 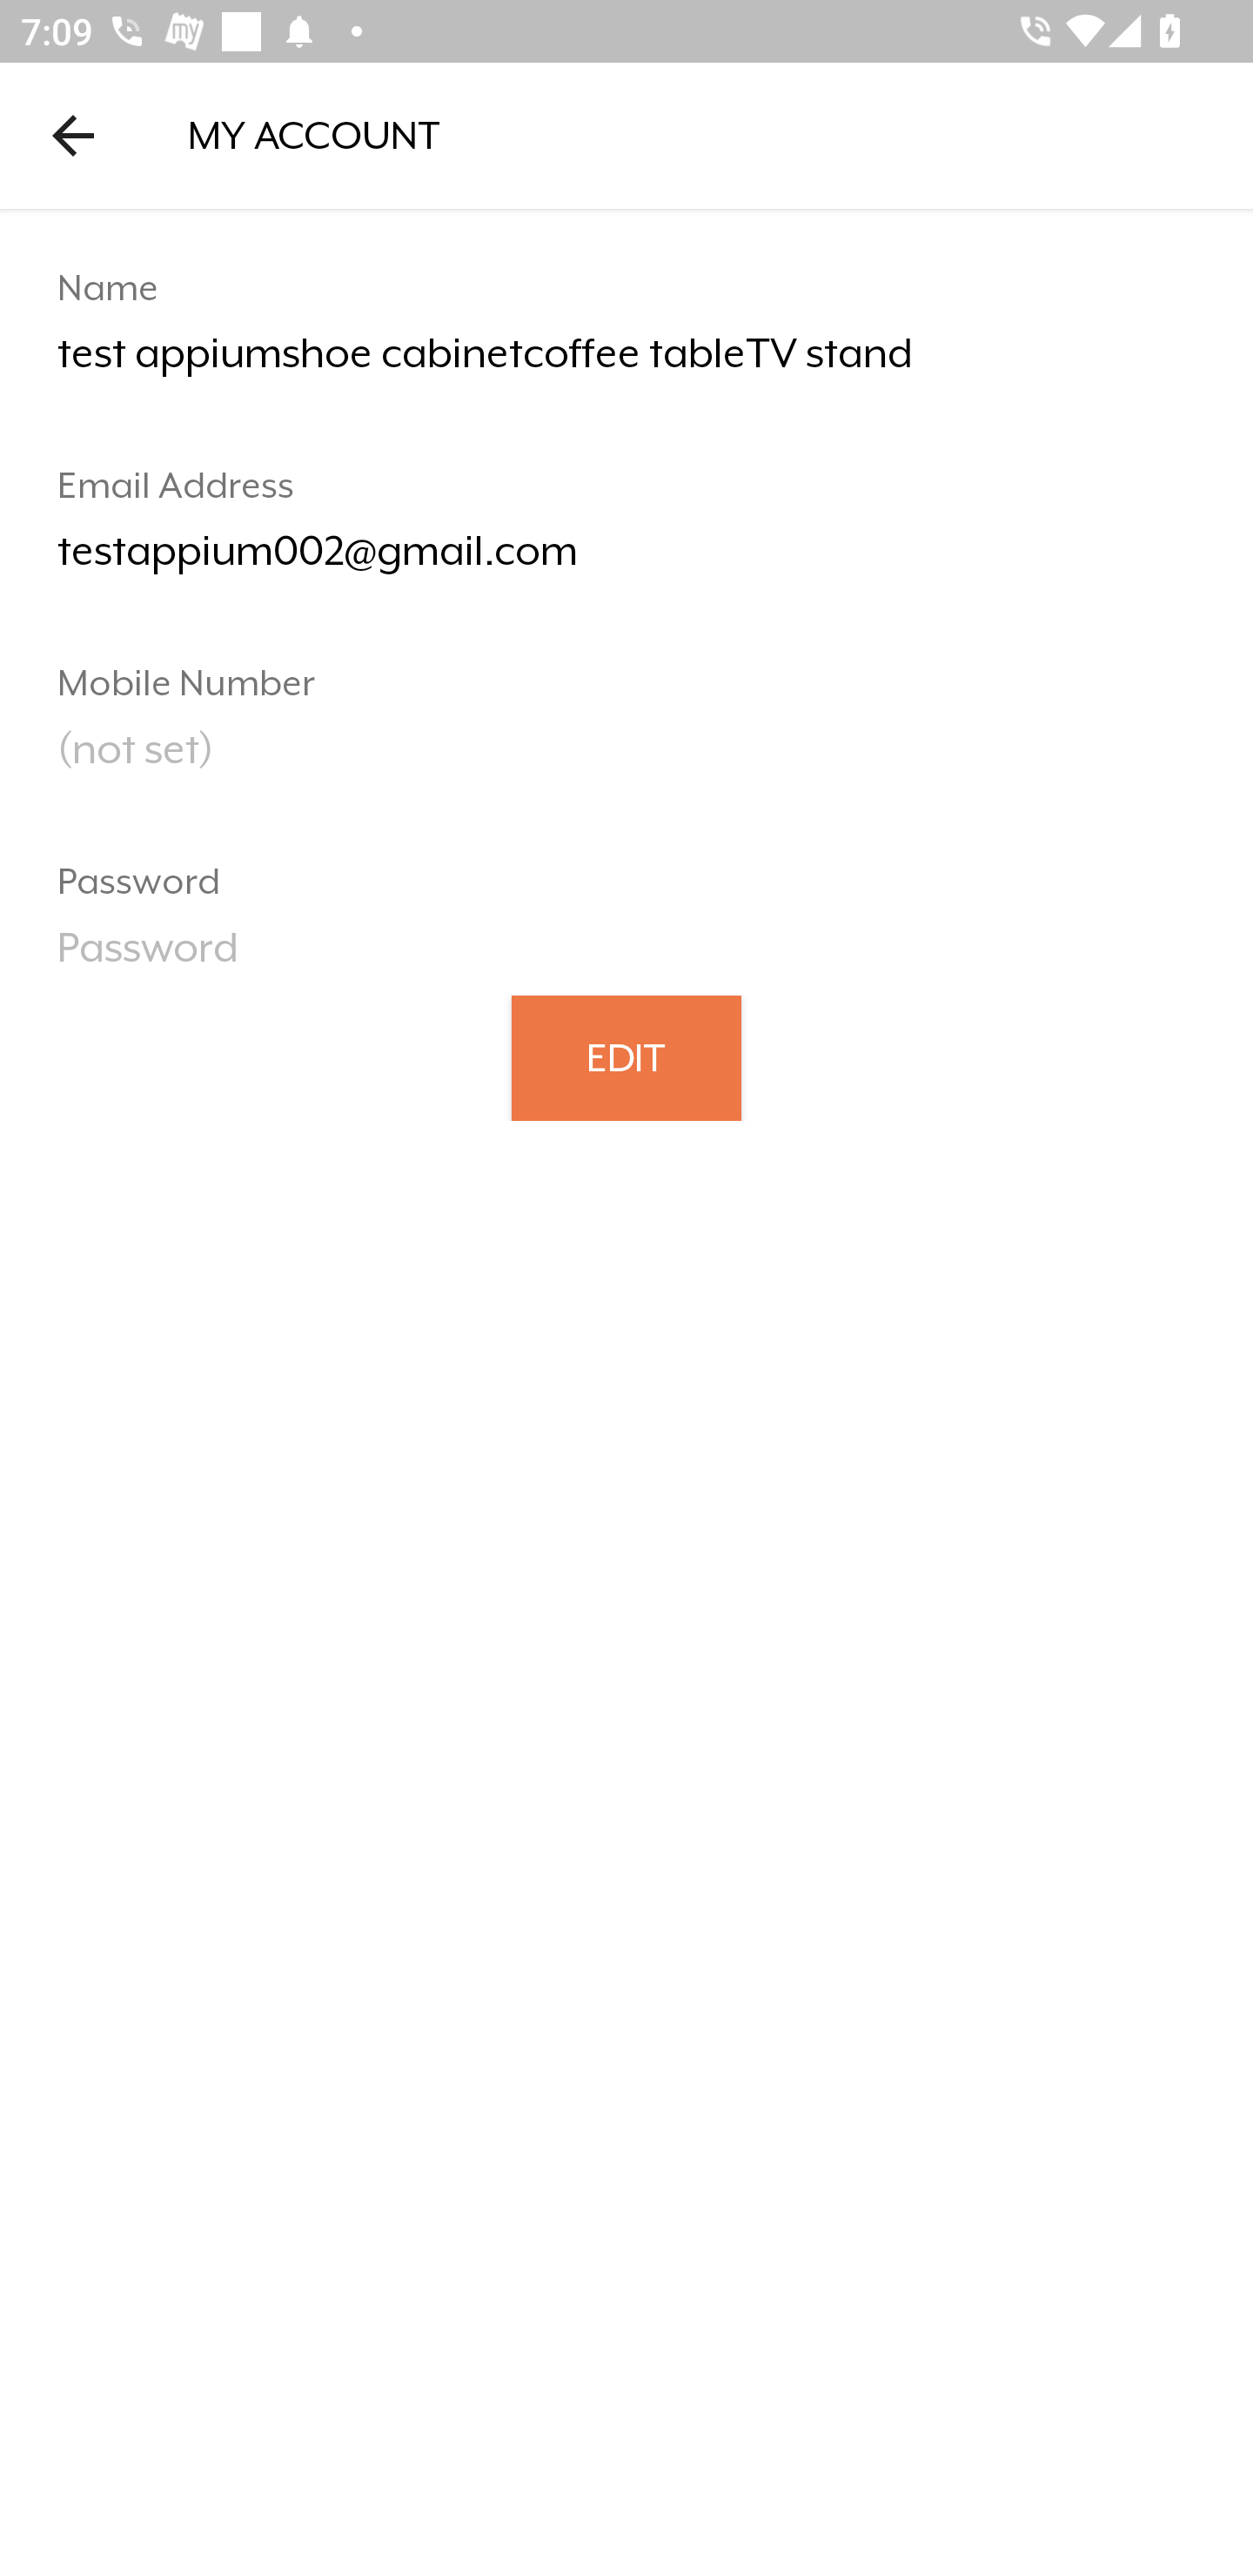 I want to click on testappium002@gmail.com, so click(x=626, y=562).